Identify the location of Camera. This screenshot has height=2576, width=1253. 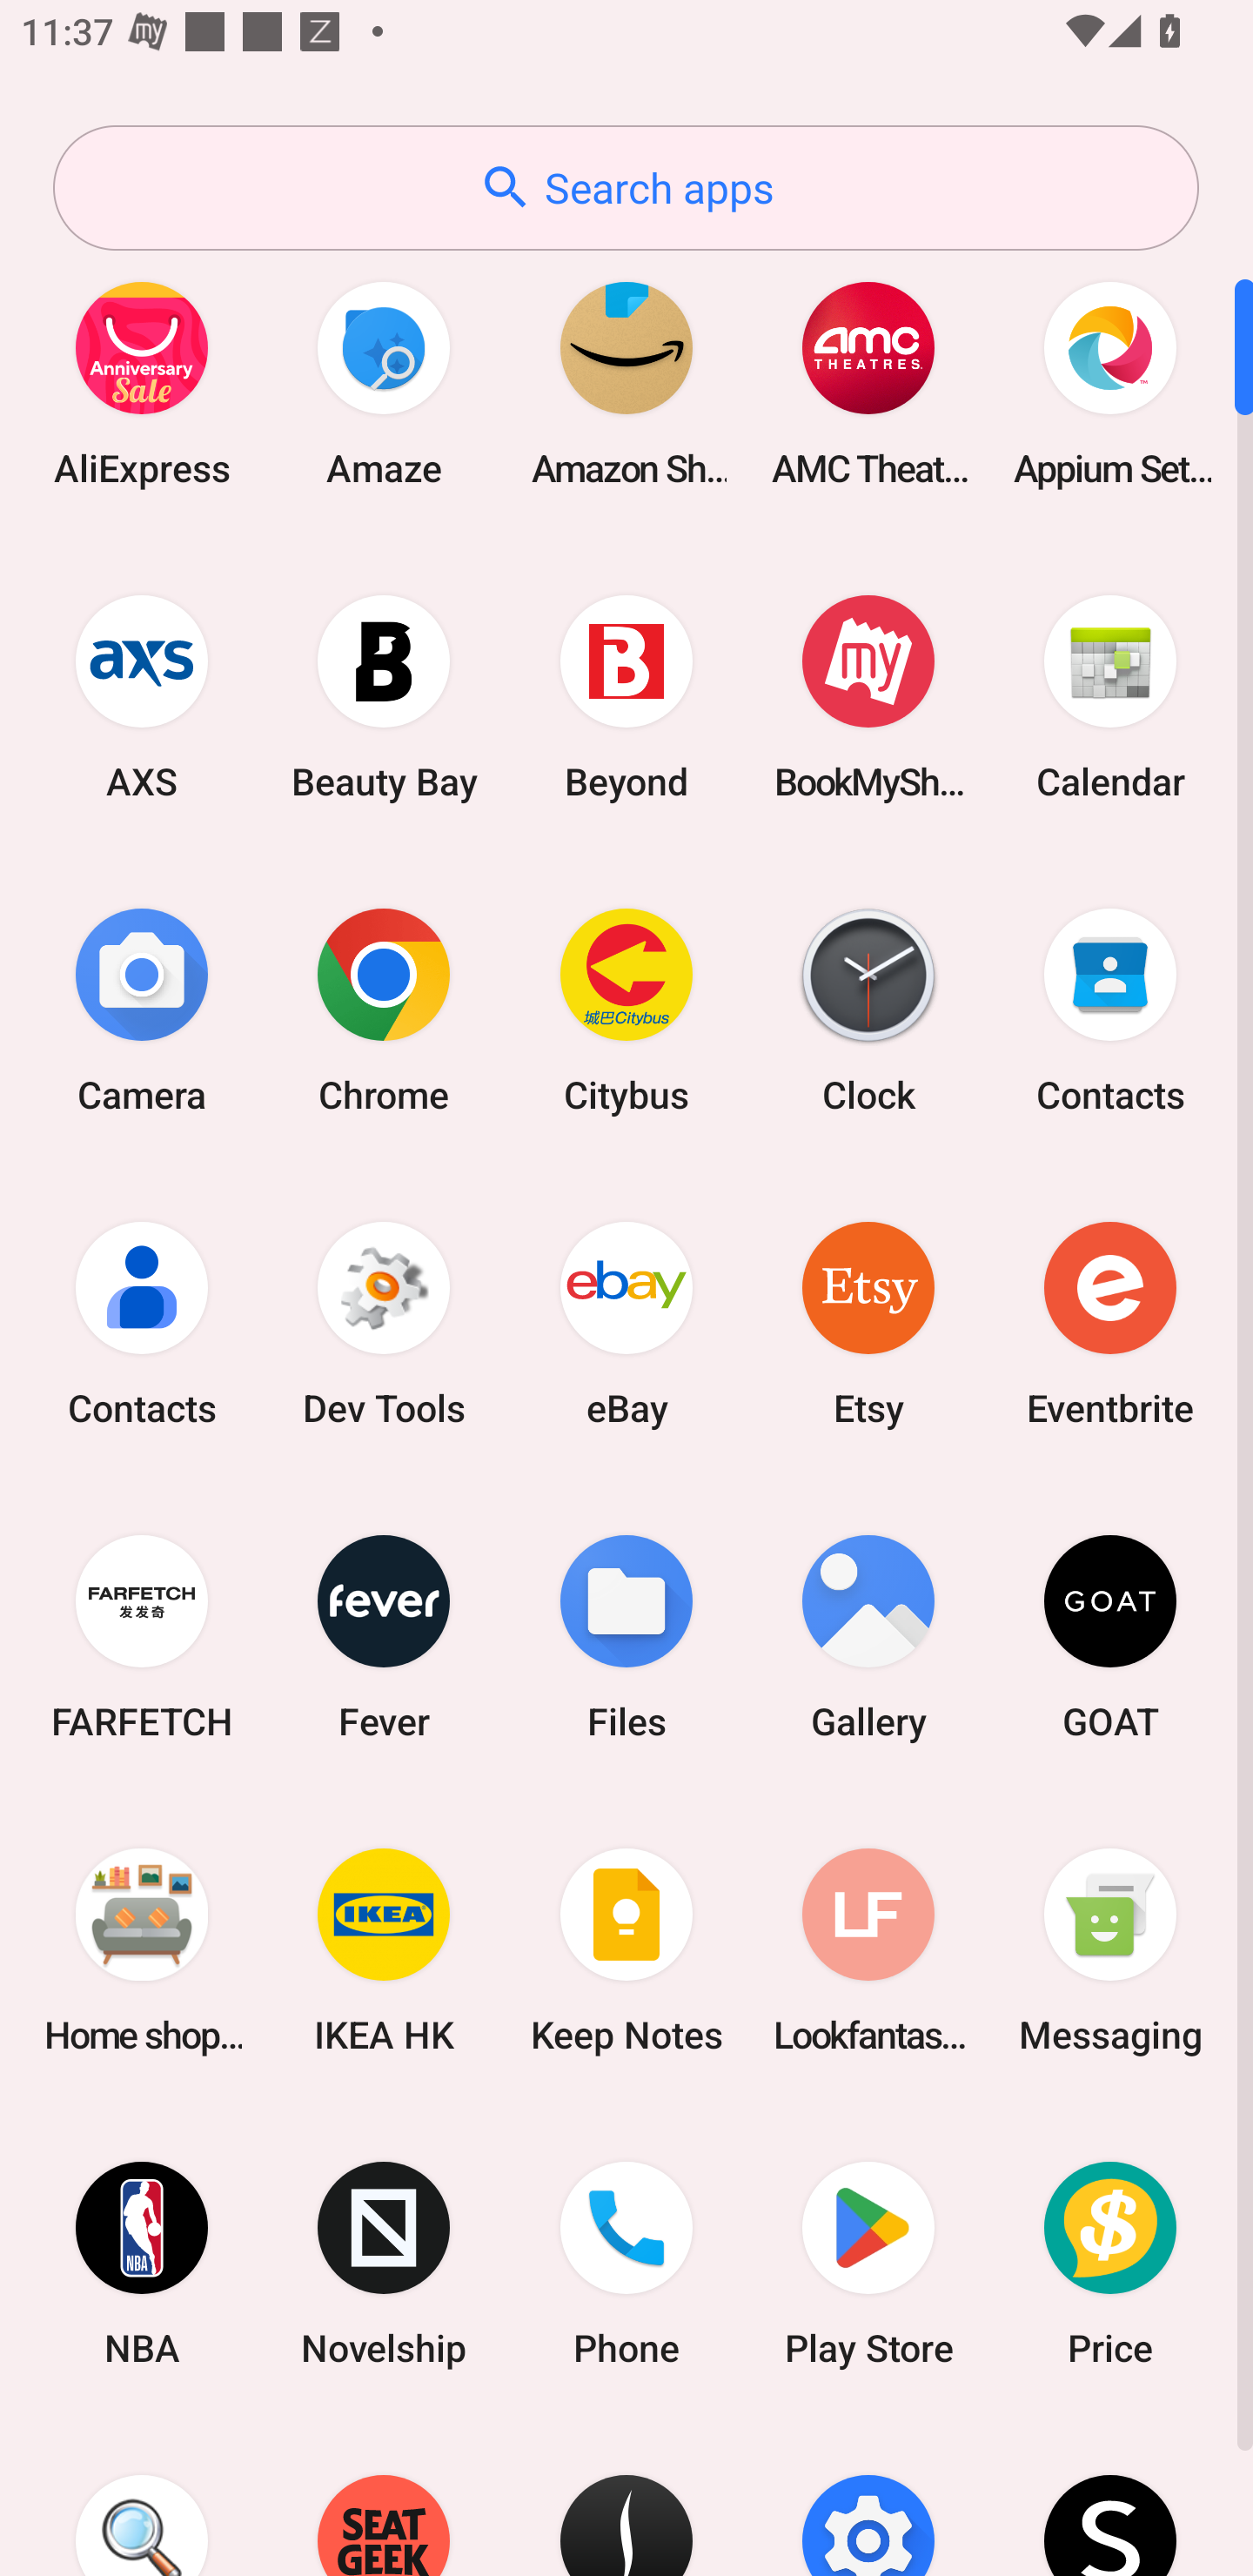
(142, 1010).